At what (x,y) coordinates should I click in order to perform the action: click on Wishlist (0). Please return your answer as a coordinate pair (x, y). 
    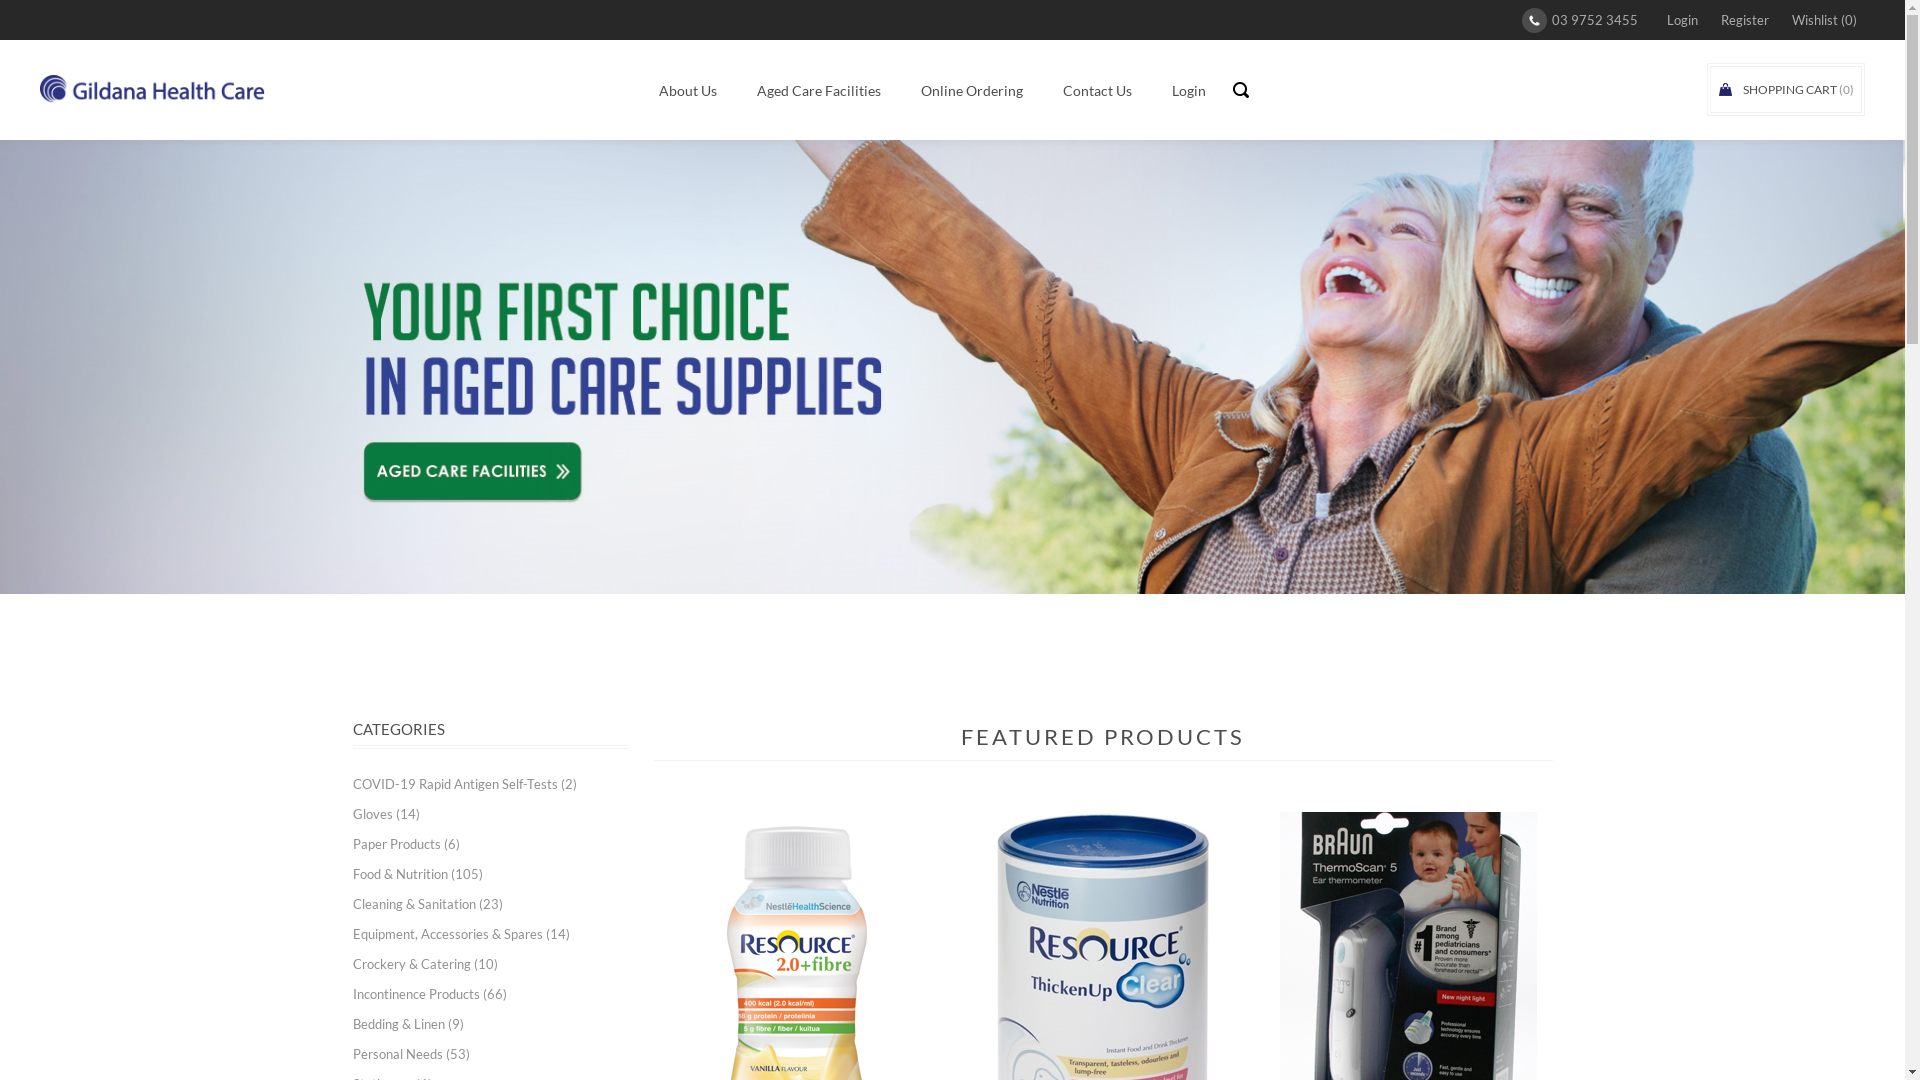
    Looking at the image, I should click on (1824, 20).